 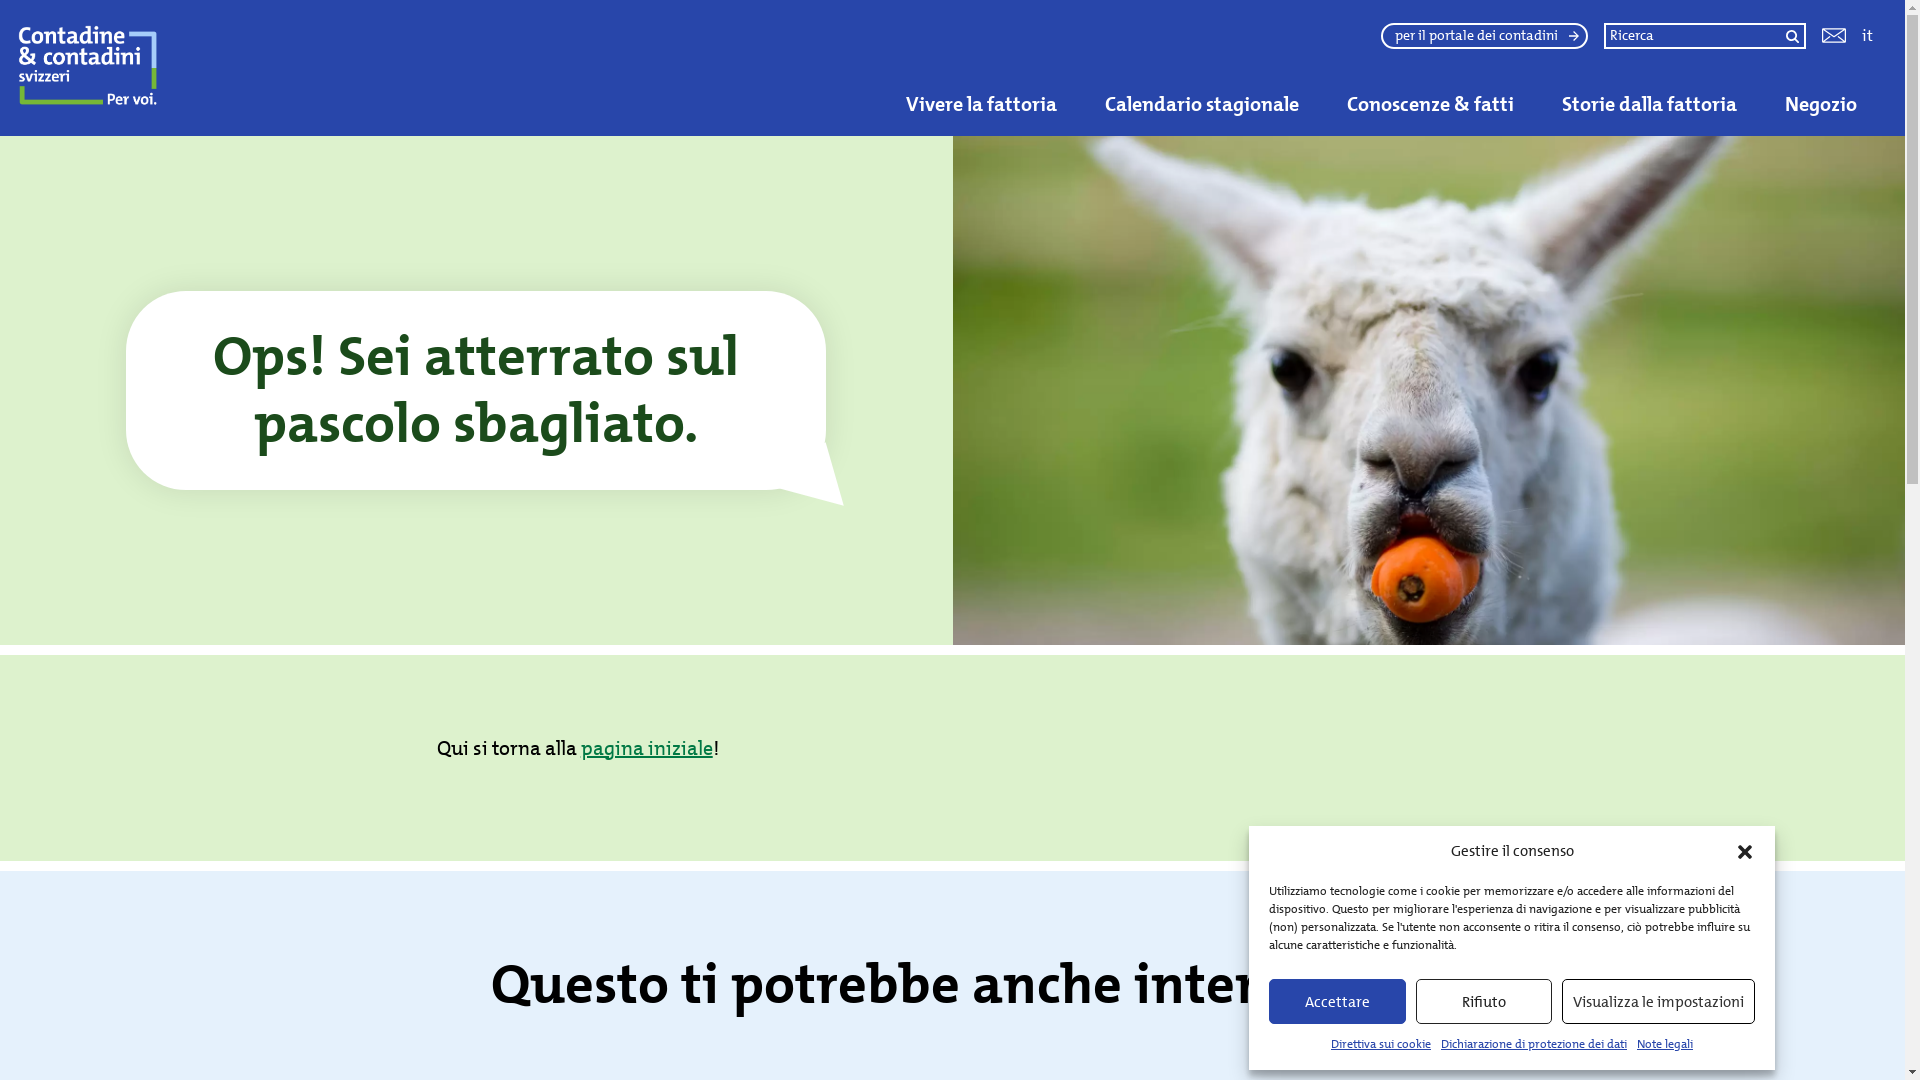 I want to click on Visualizza le impostazioni, so click(x=1658, y=1002).